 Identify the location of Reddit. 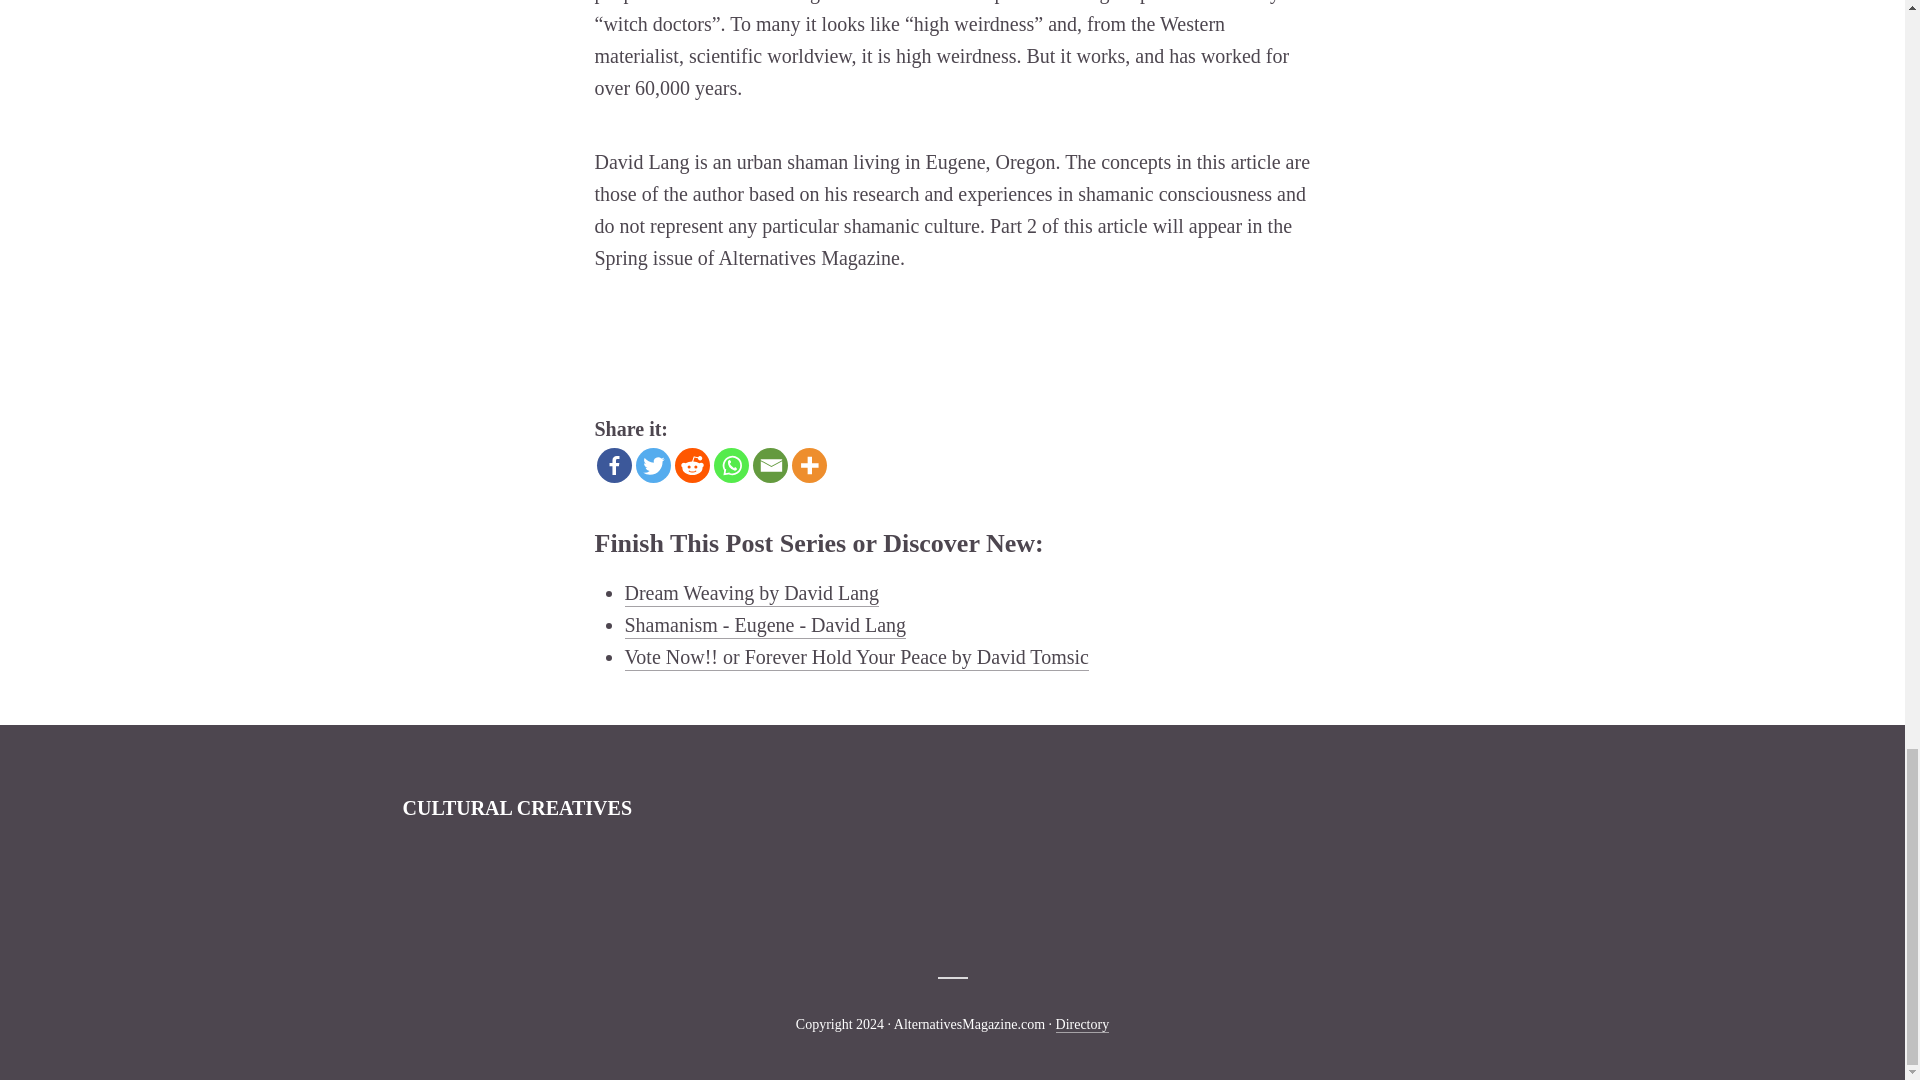
(690, 465).